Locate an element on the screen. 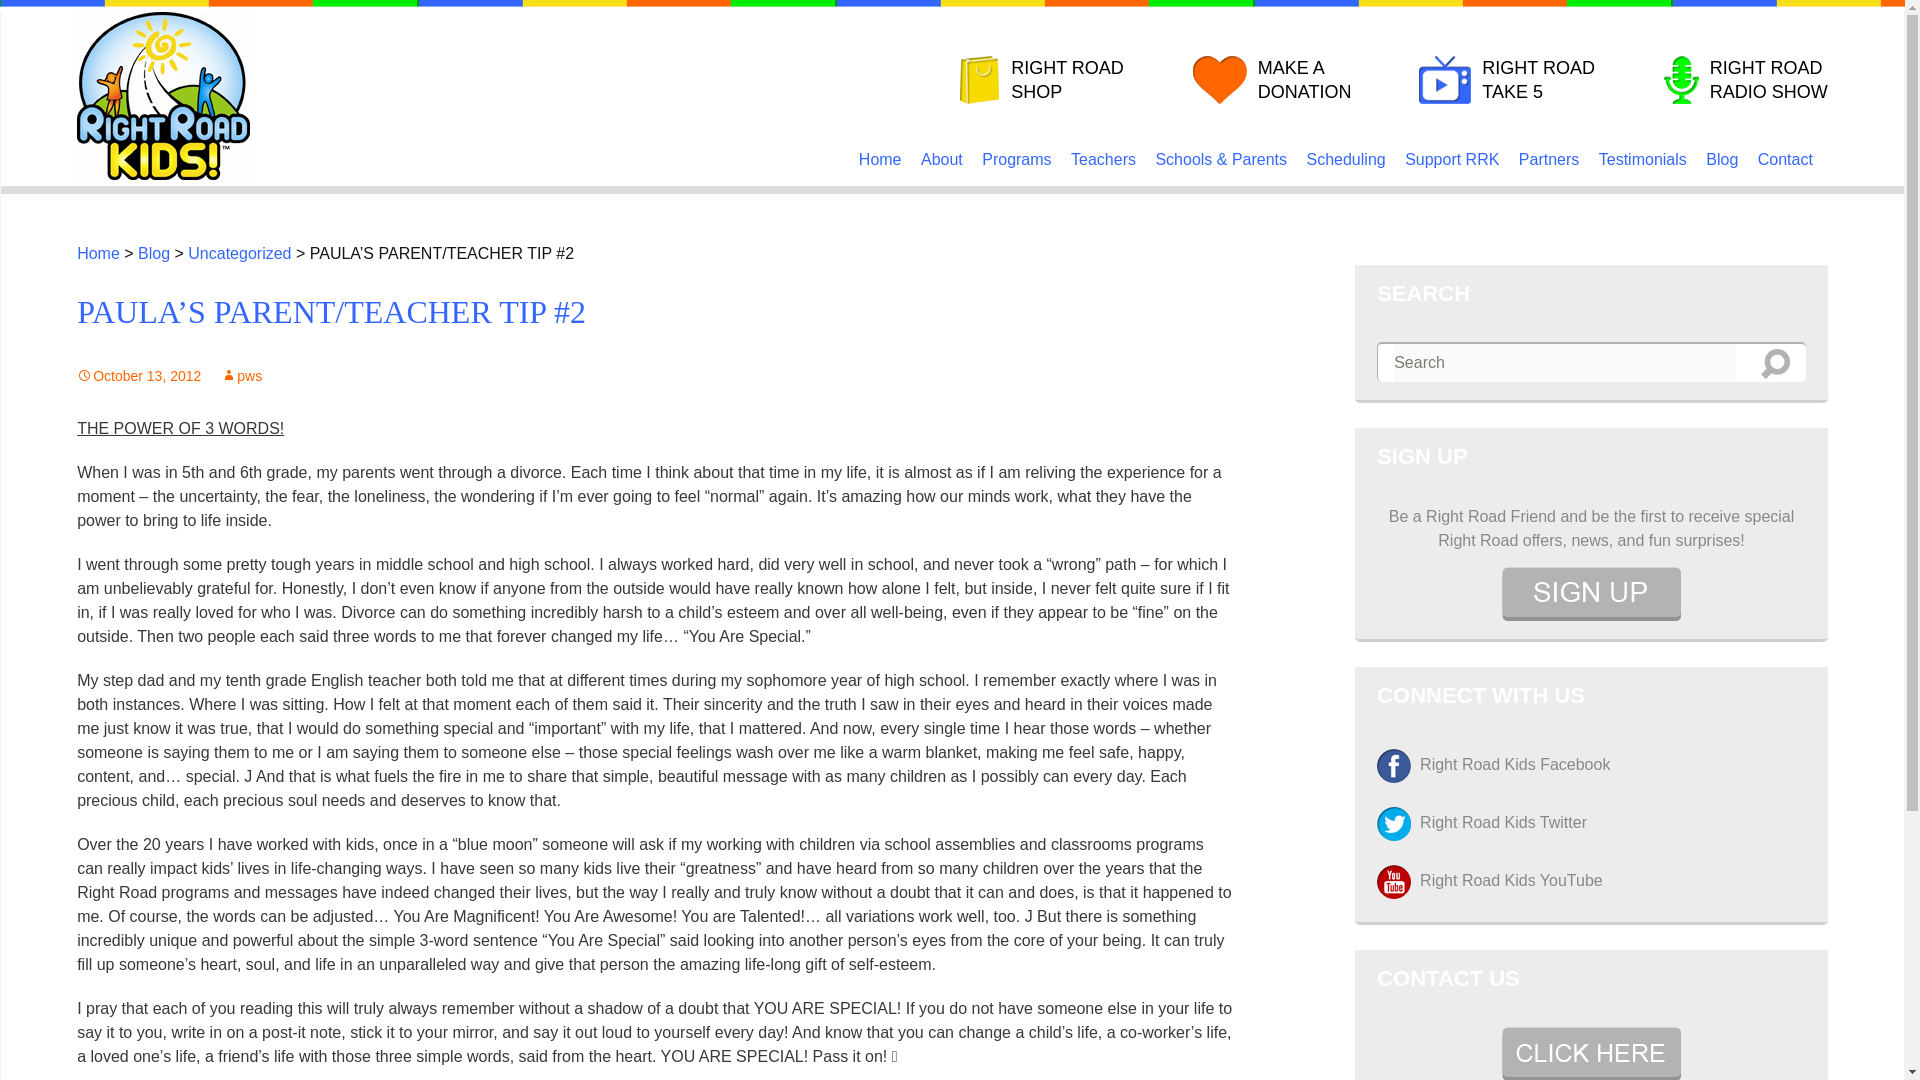  View all posts by pws is located at coordinates (240, 376).